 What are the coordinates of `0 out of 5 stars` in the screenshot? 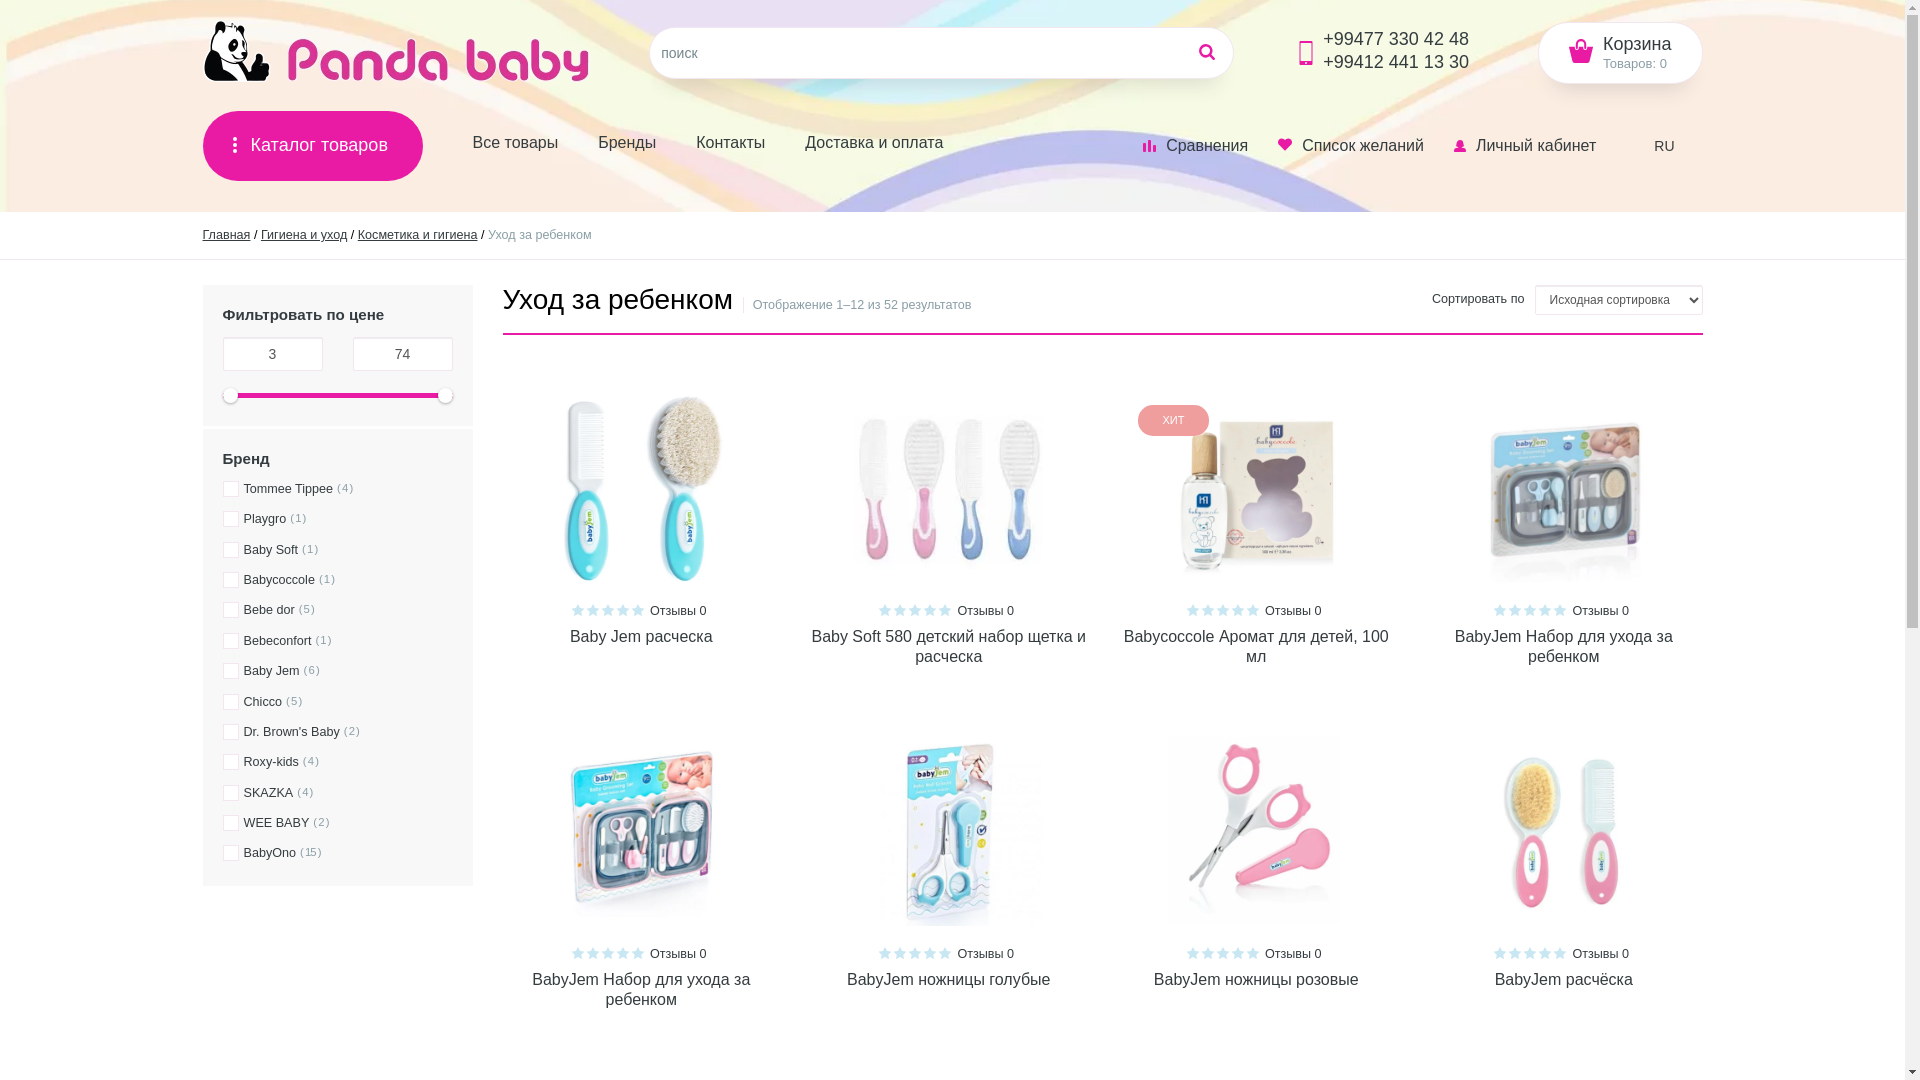 It's located at (623, 610).